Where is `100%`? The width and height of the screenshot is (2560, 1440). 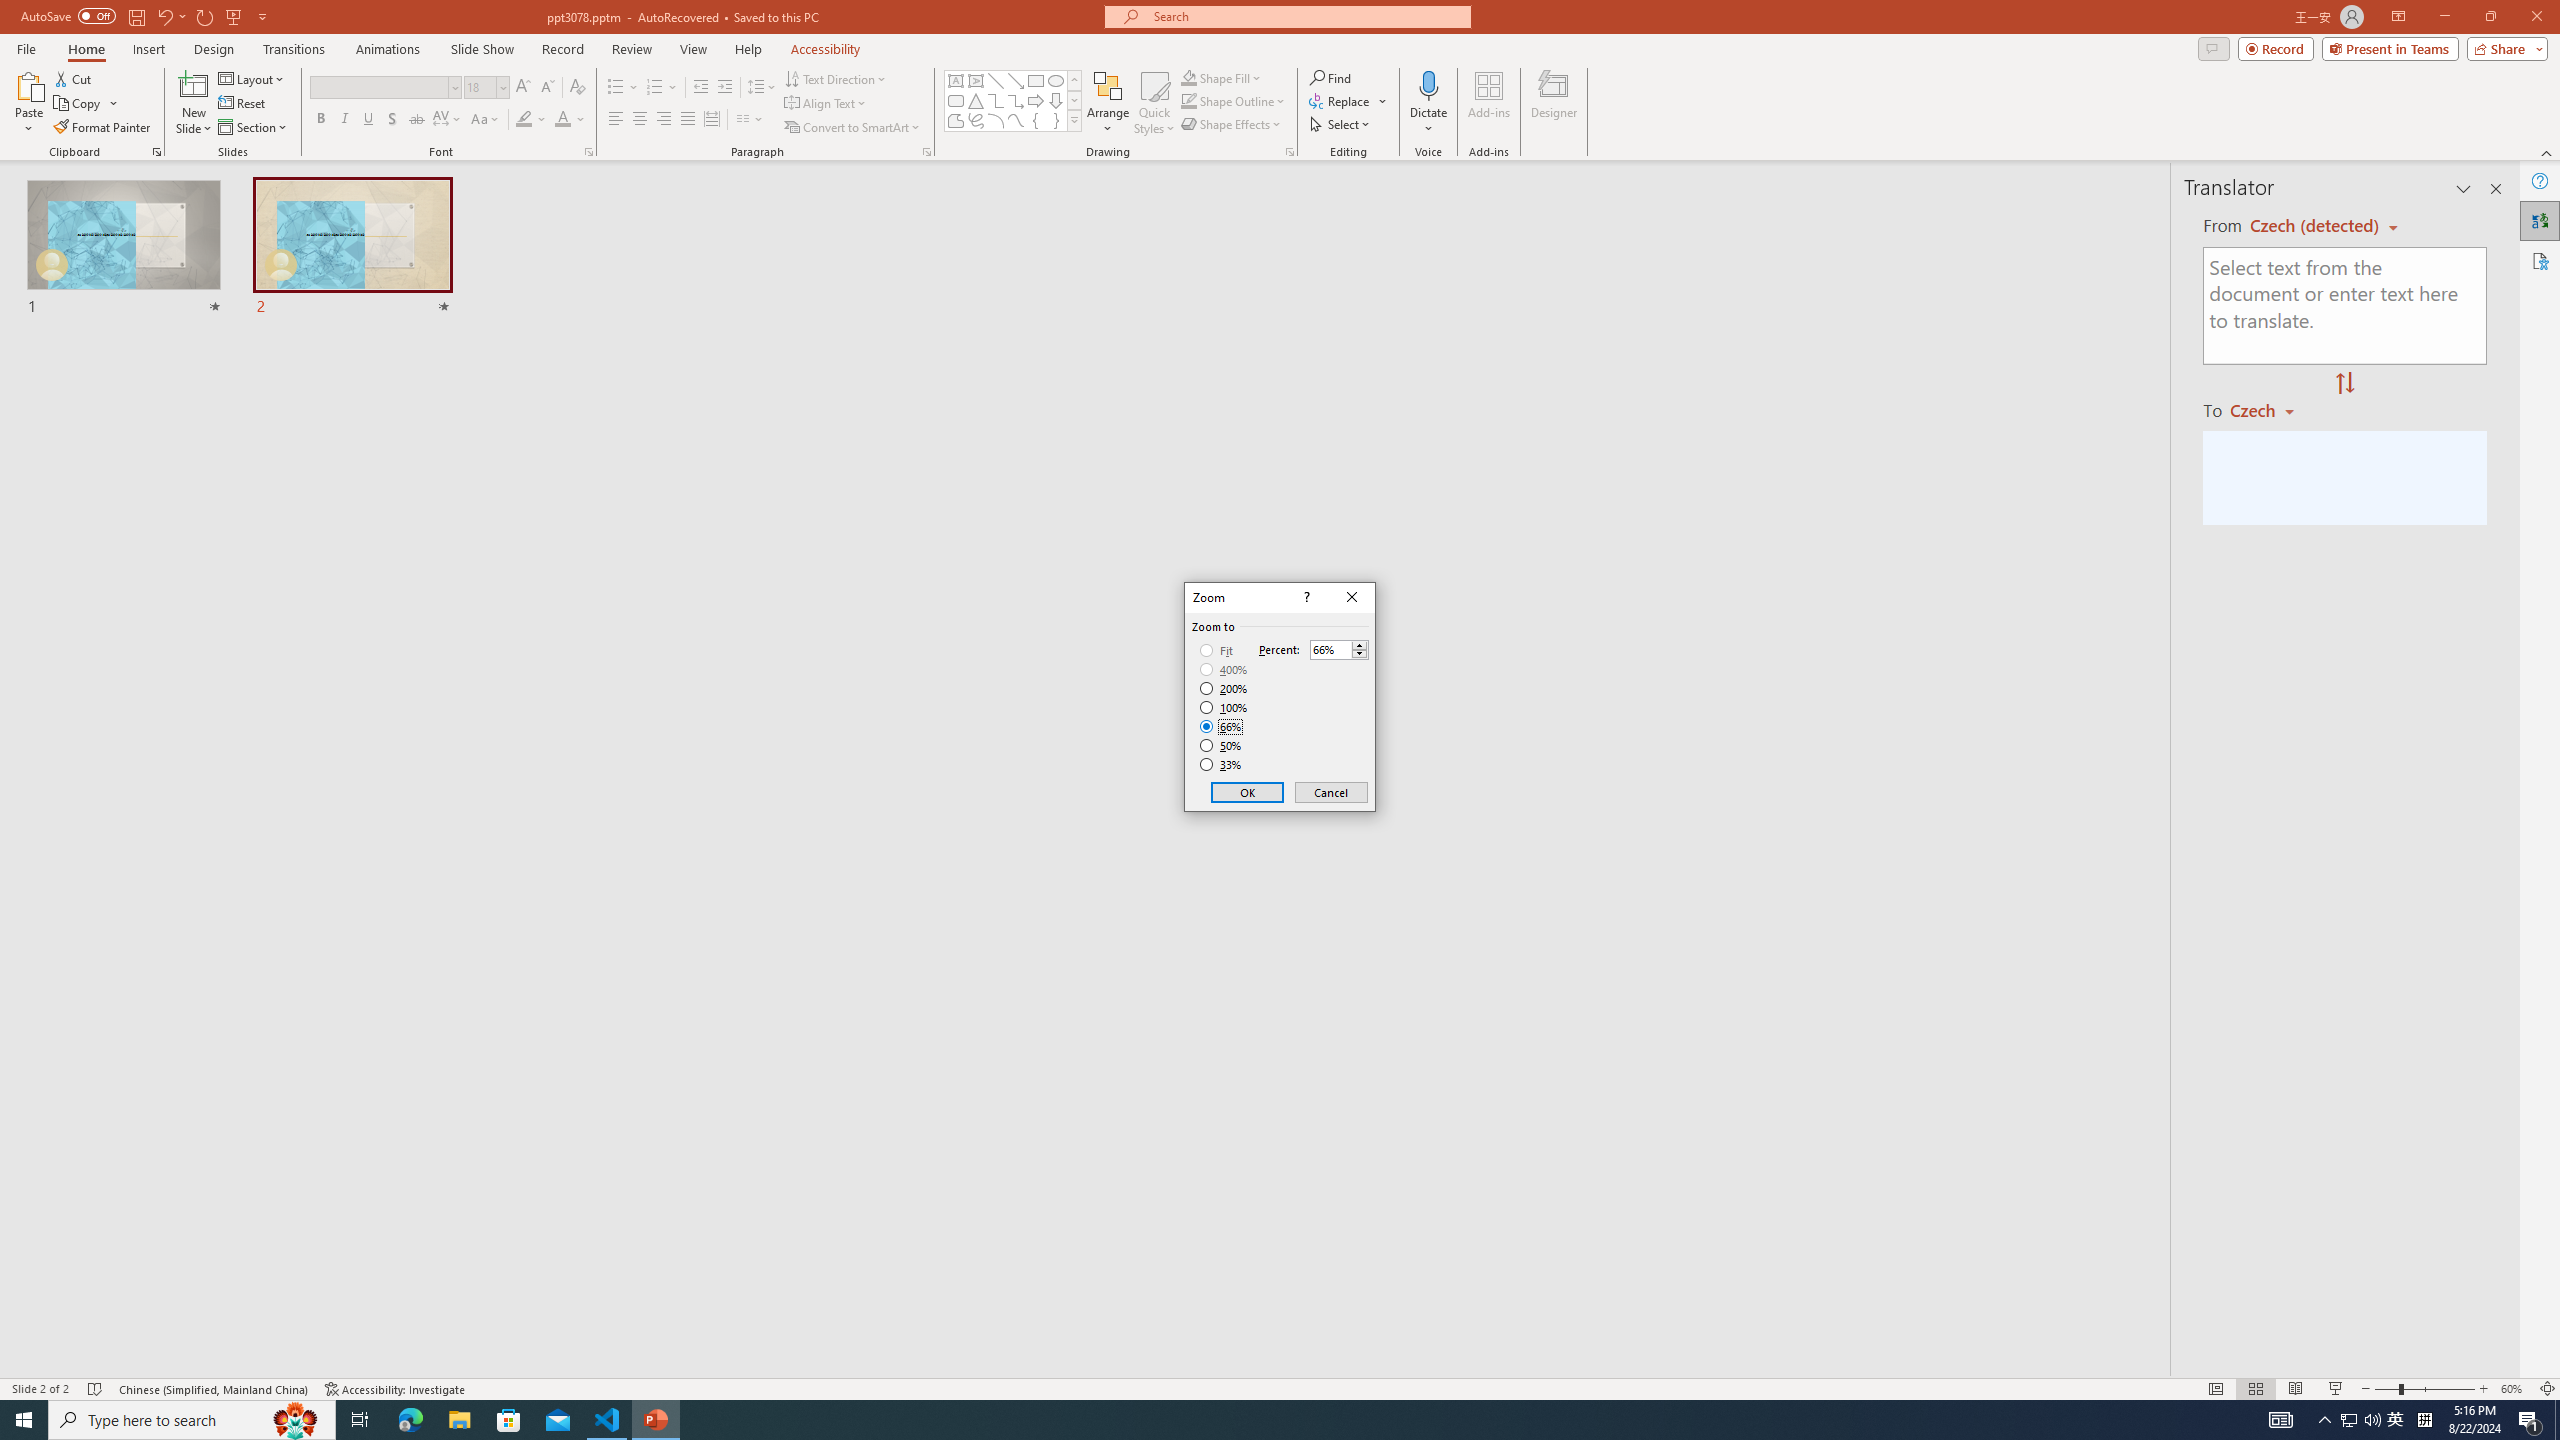 100% is located at coordinates (1224, 707).